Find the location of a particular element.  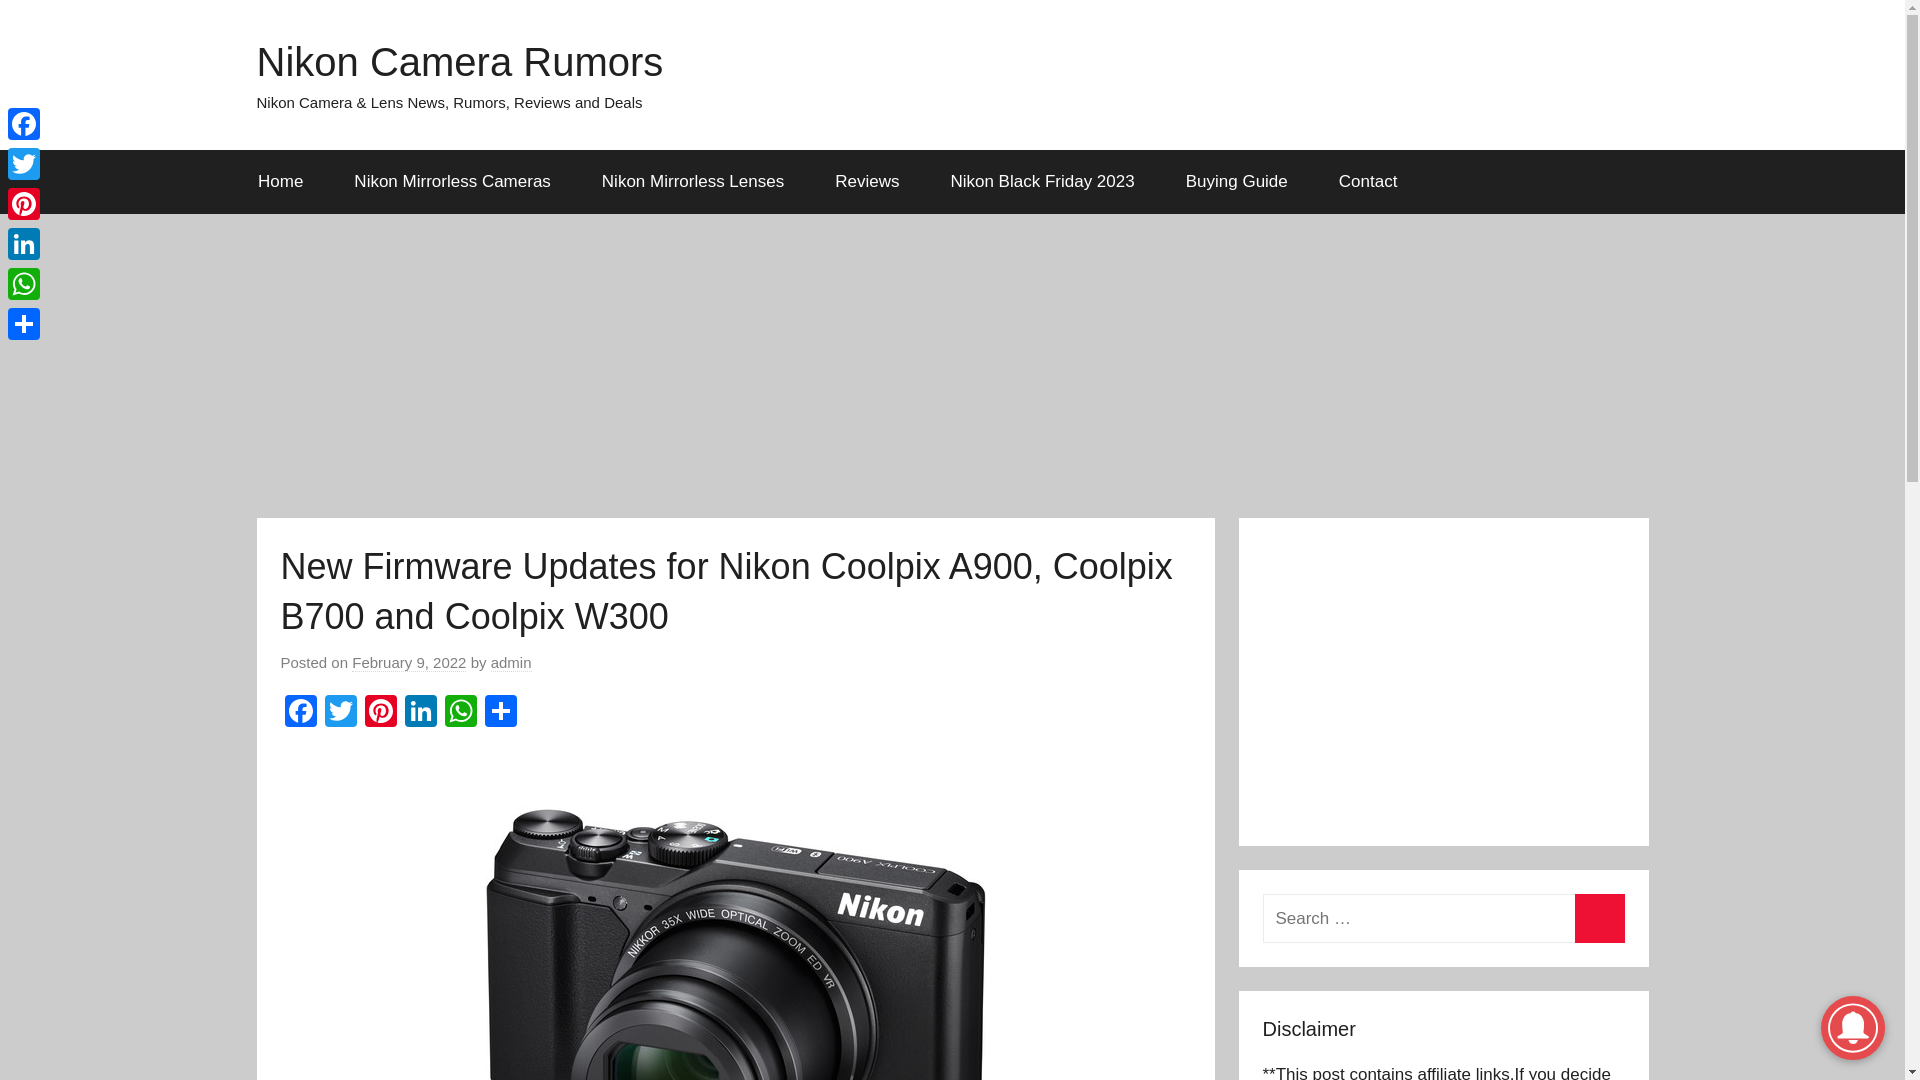

February 9, 2022 is located at coordinates (408, 662).